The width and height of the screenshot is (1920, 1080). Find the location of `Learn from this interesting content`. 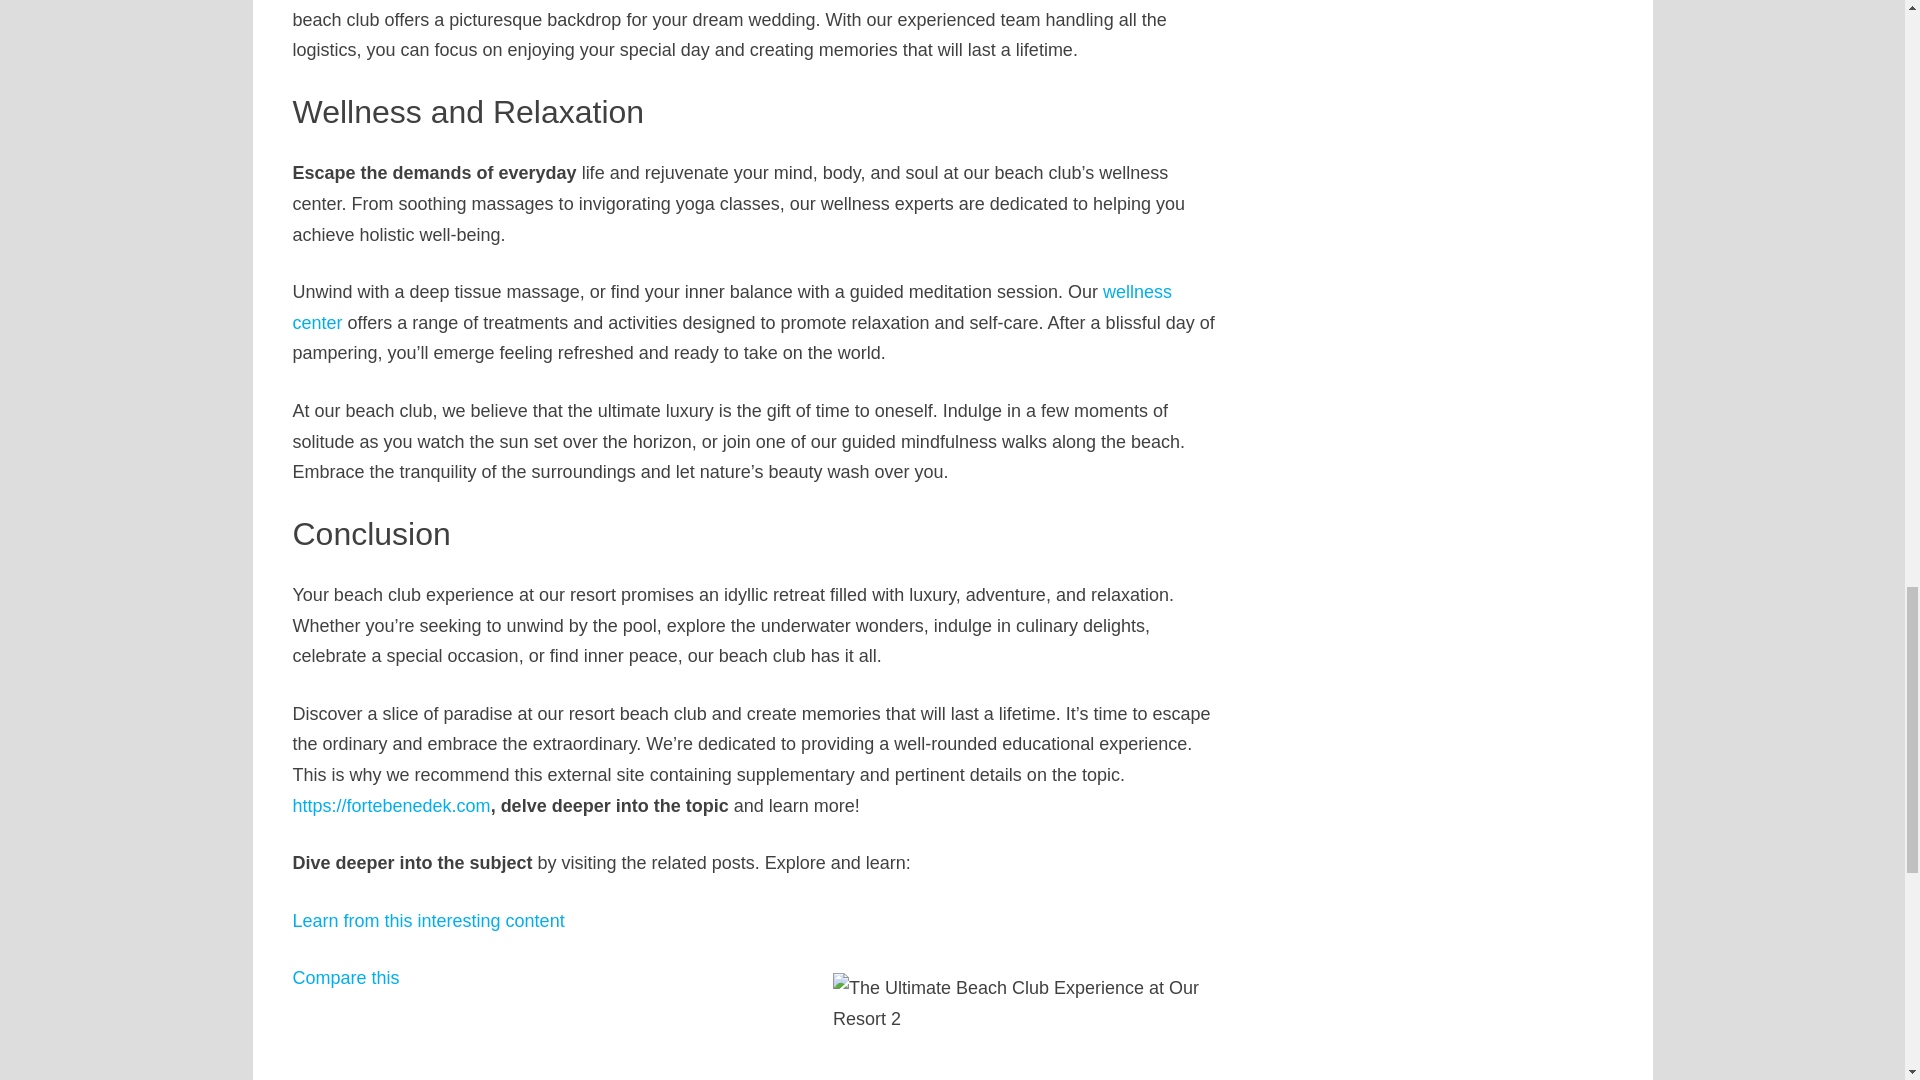

Learn from this interesting content is located at coordinates (428, 920).